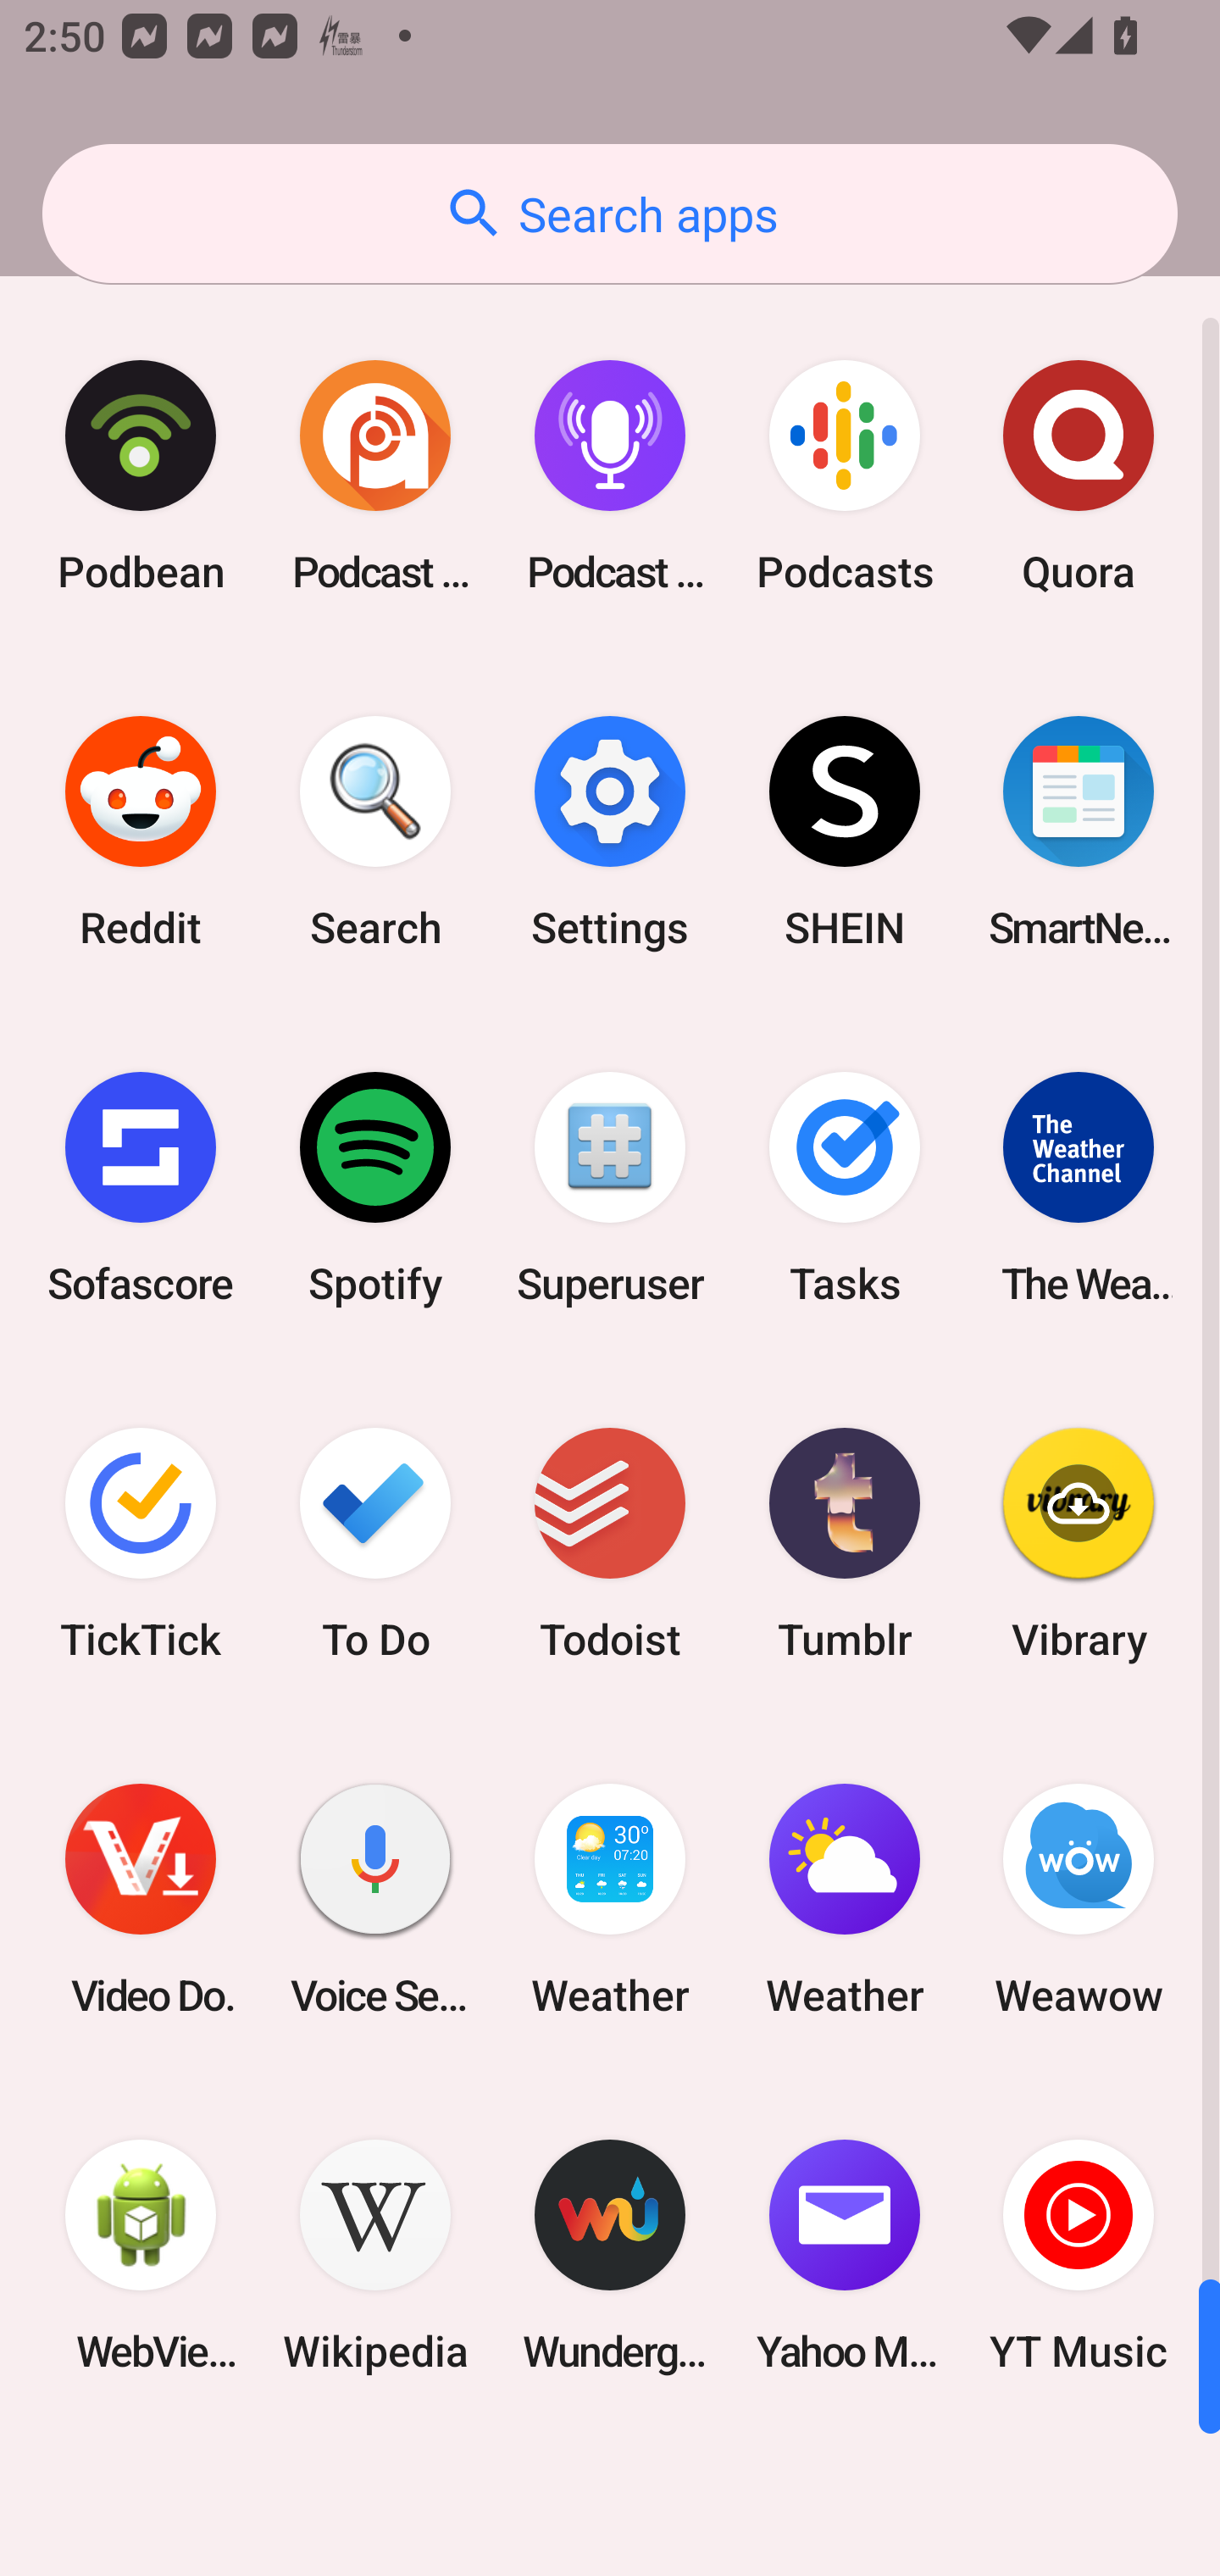  What do you see at coordinates (141, 832) in the screenshot?
I see `Reddit` at bounding box center [141, 832].